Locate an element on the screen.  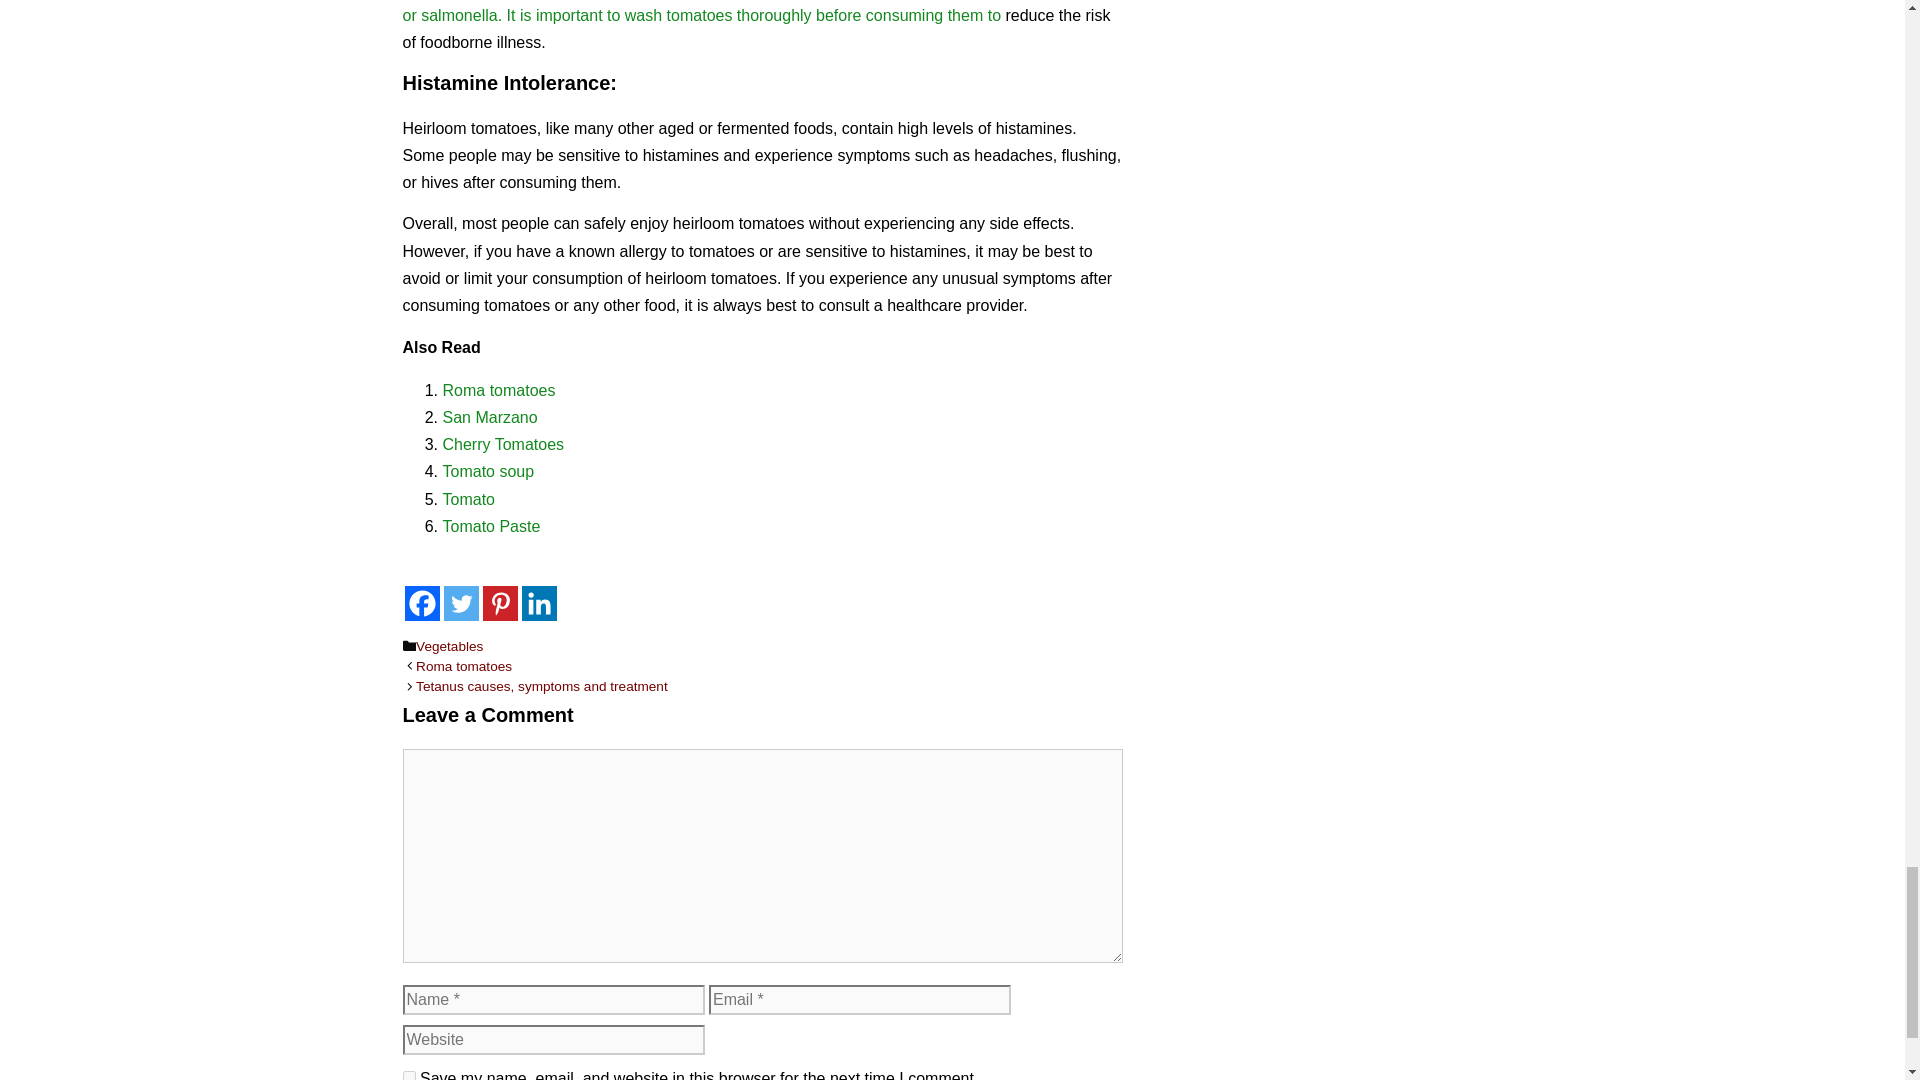
Tomato soup is located at coordinates (487, 471).